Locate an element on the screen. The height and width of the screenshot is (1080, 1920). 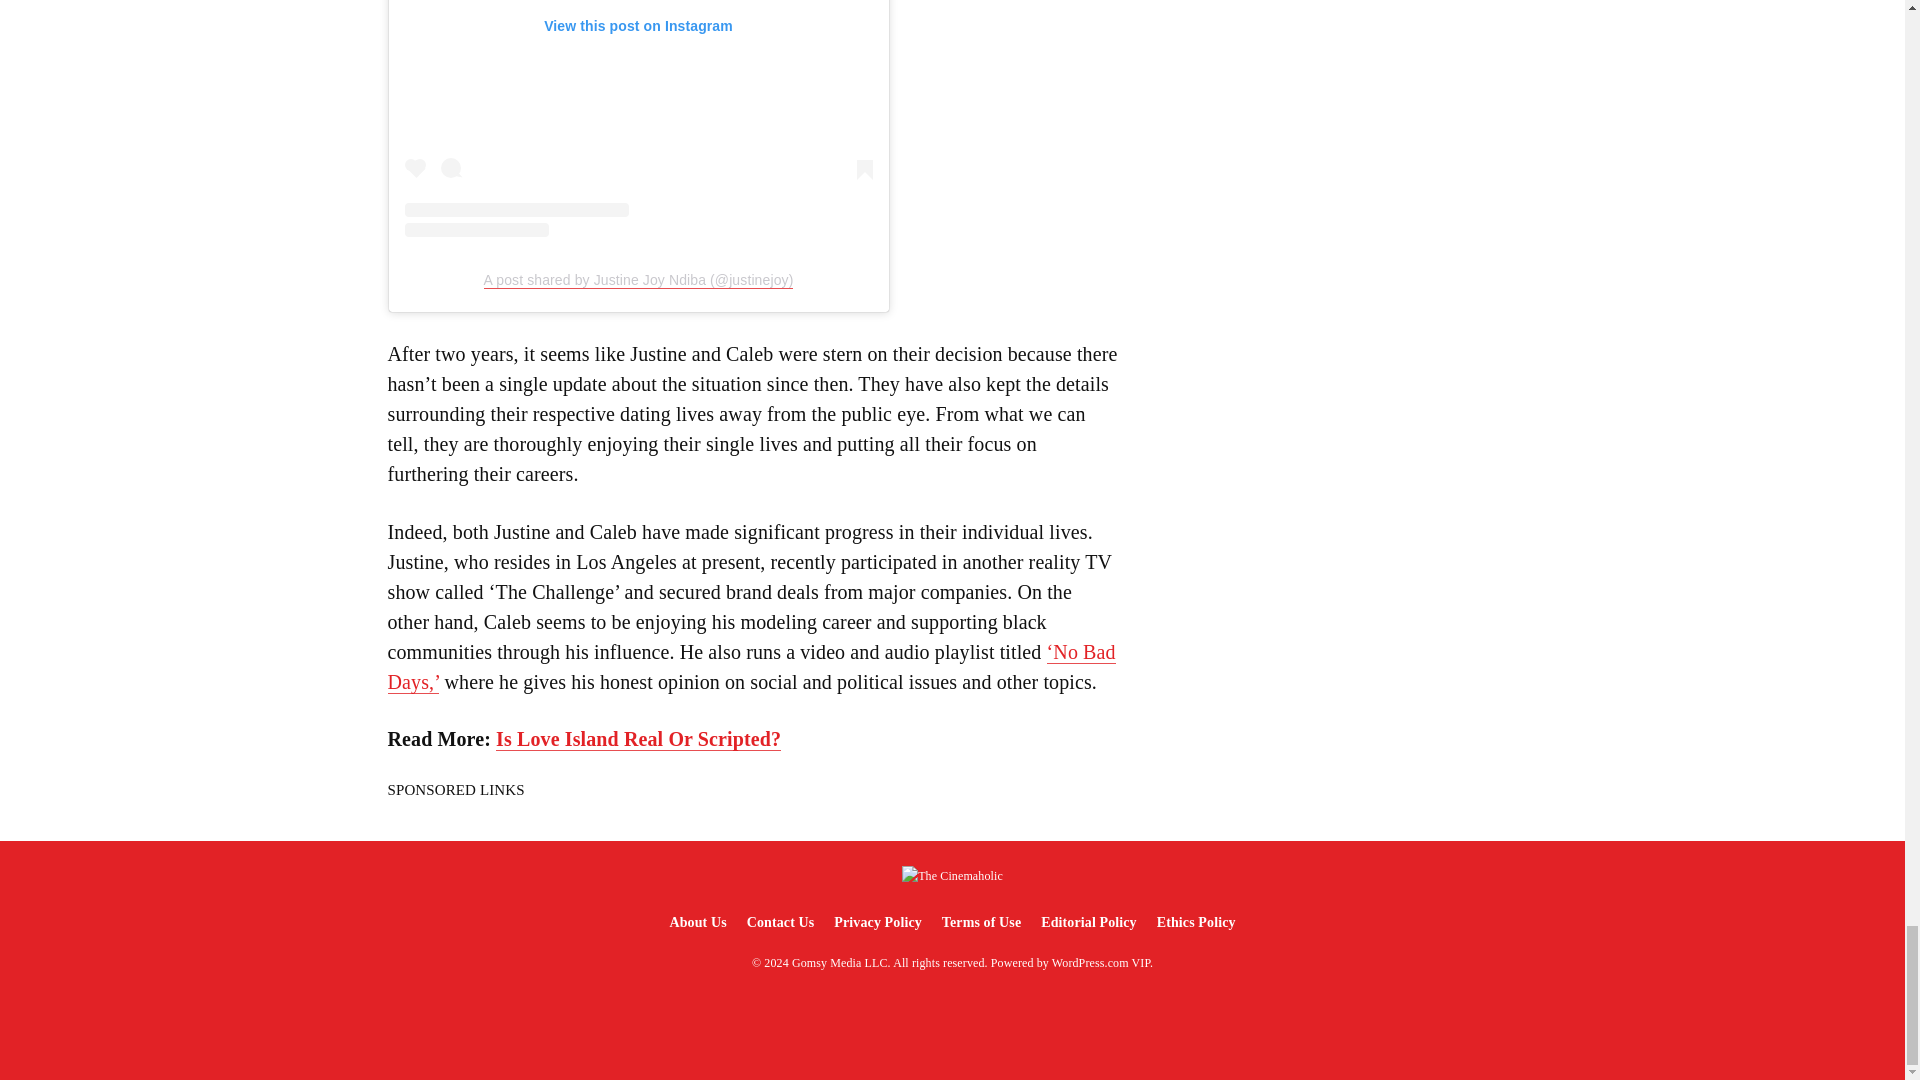
Editorial Policy is located at coordinates (1088, 922).